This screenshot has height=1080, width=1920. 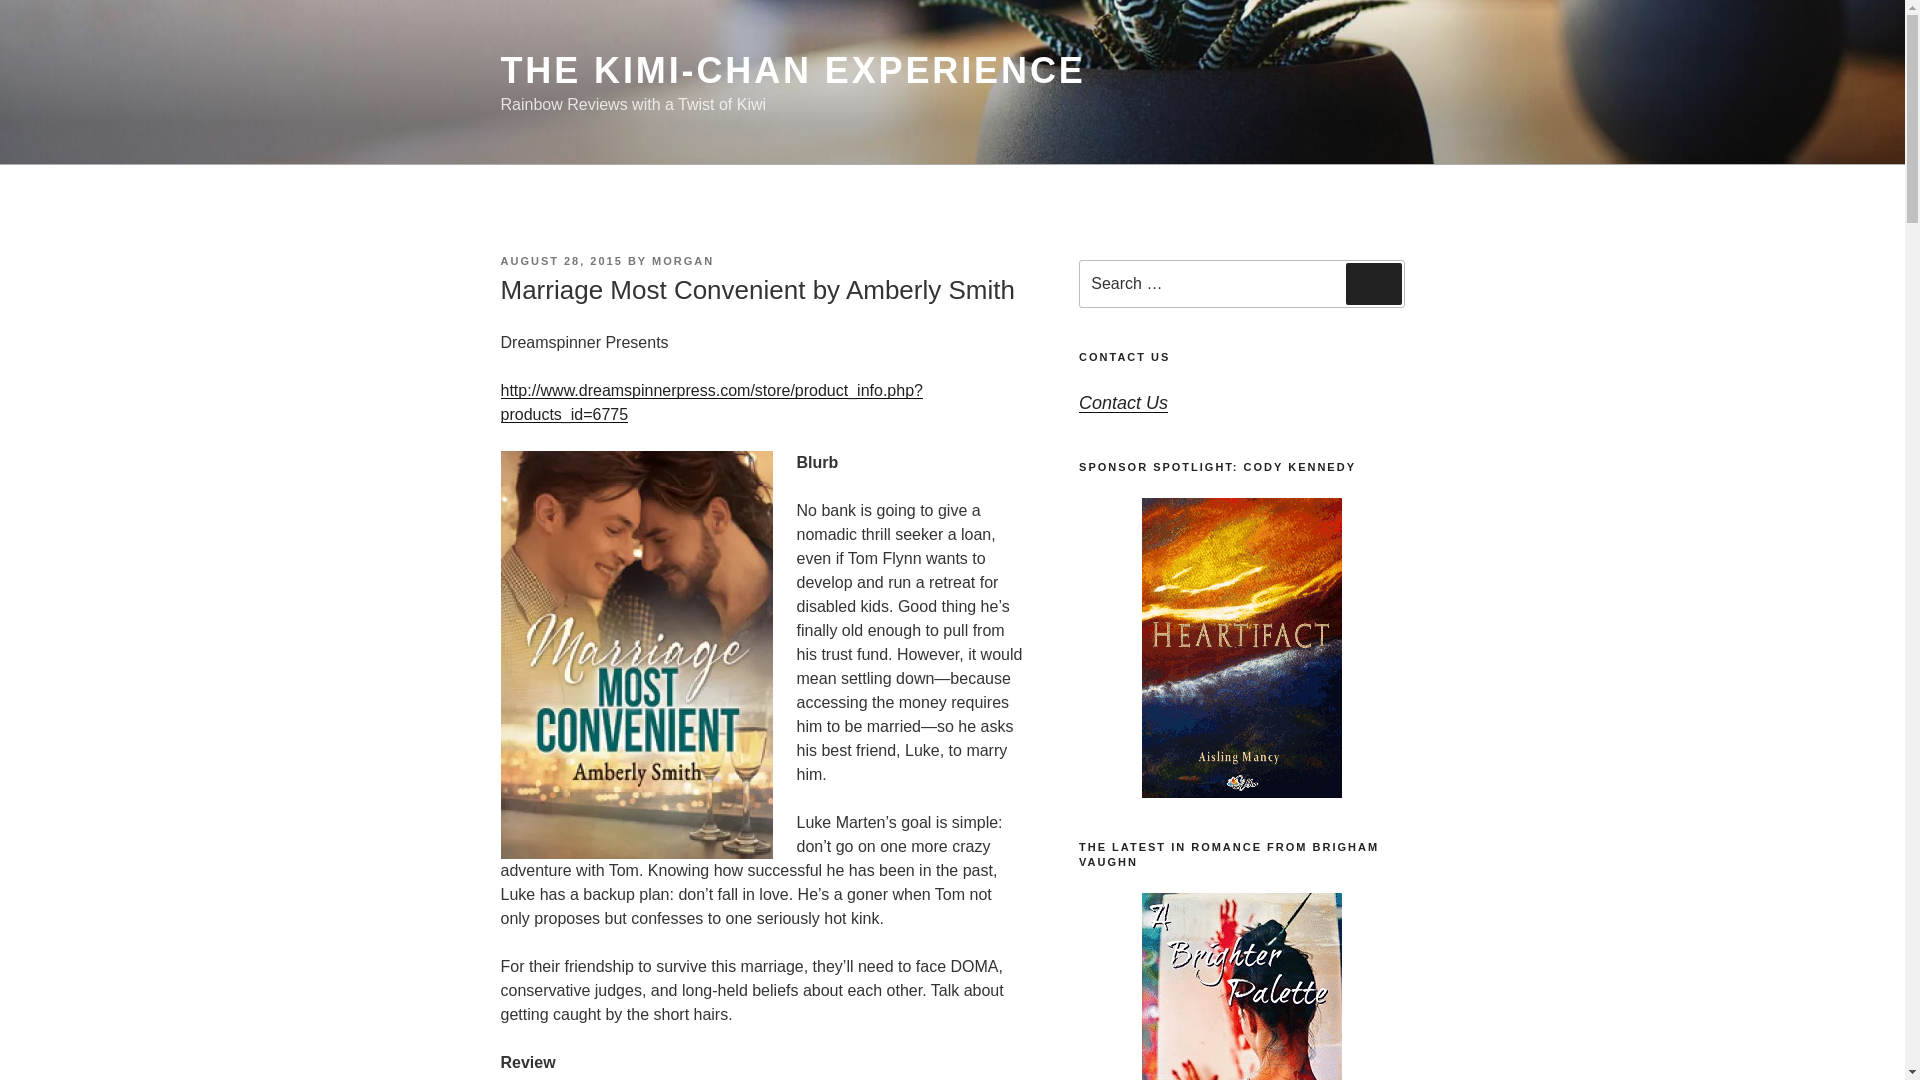 I want to click on THE KIMI-CHAN EXPERIENCE, so click(x=792, y=70).